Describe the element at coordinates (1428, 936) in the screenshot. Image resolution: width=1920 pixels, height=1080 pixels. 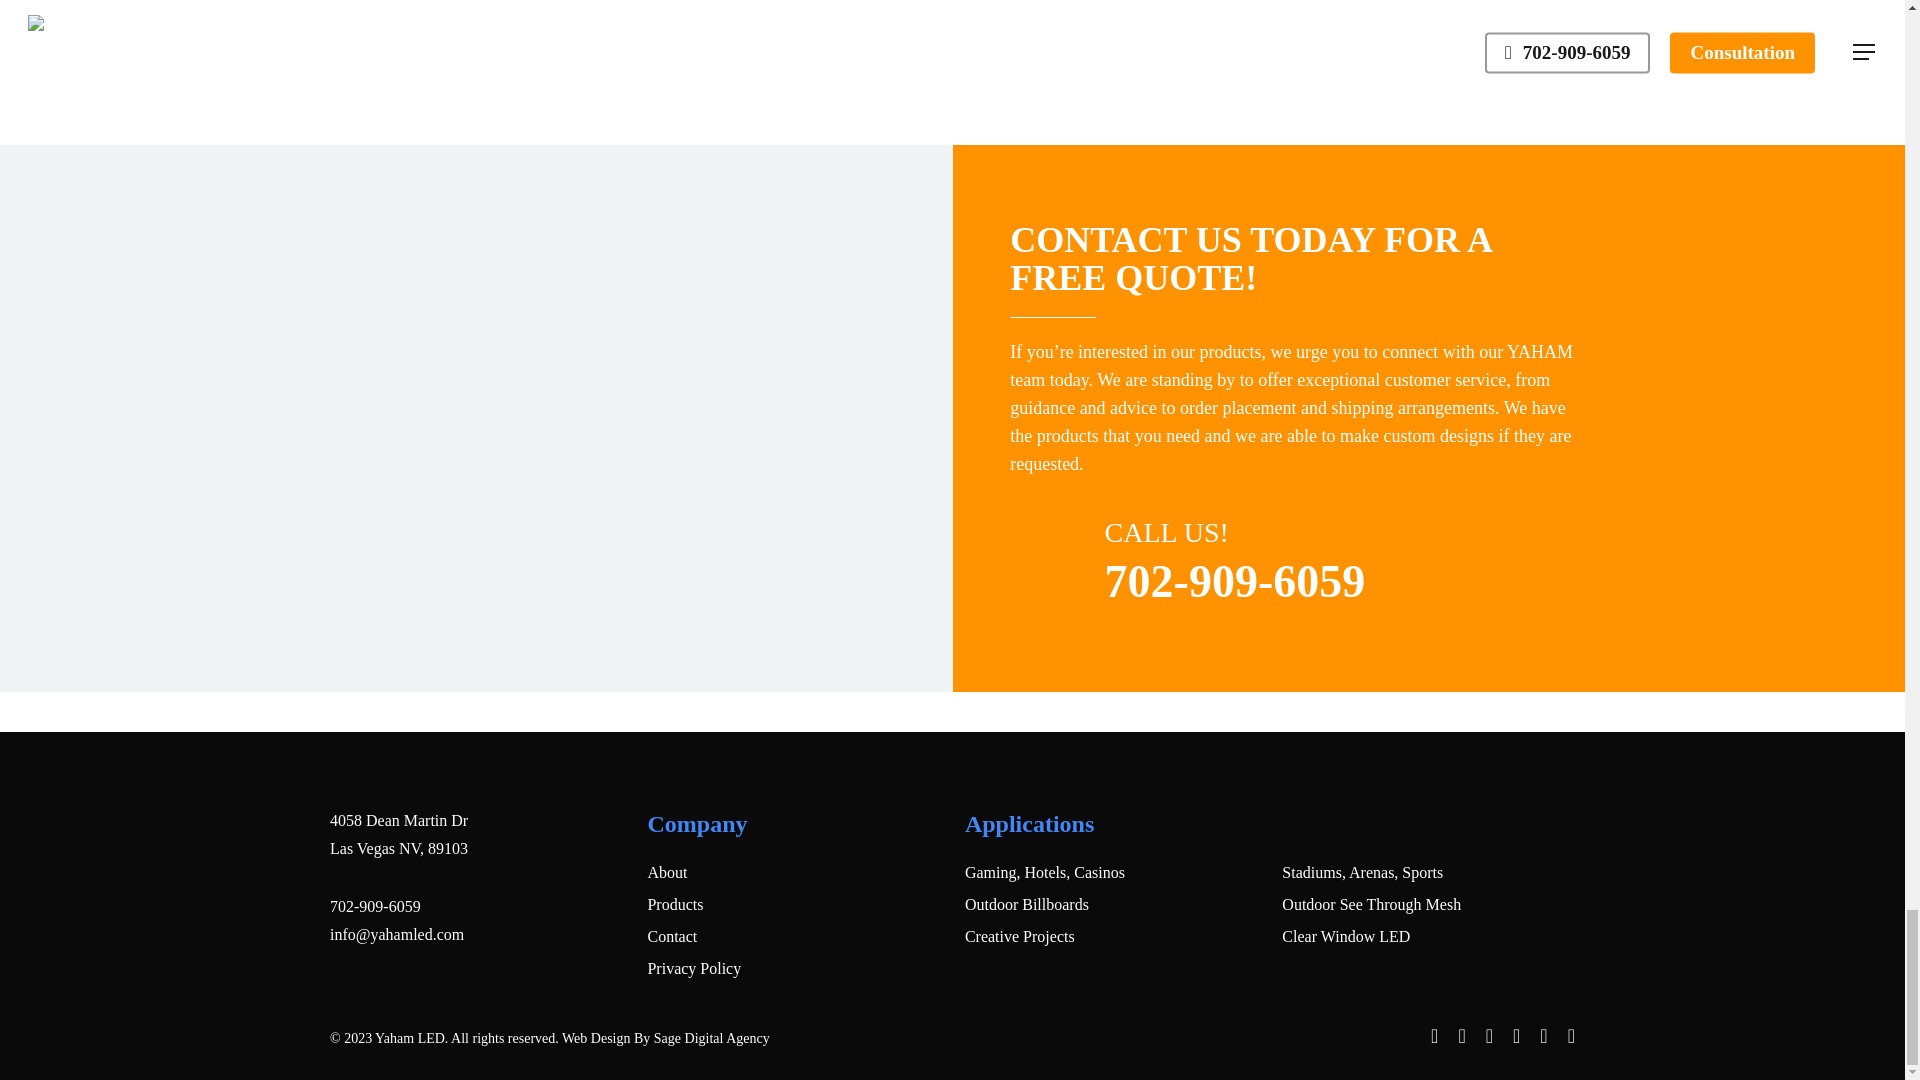
I see `Clear Window LED` at that location.